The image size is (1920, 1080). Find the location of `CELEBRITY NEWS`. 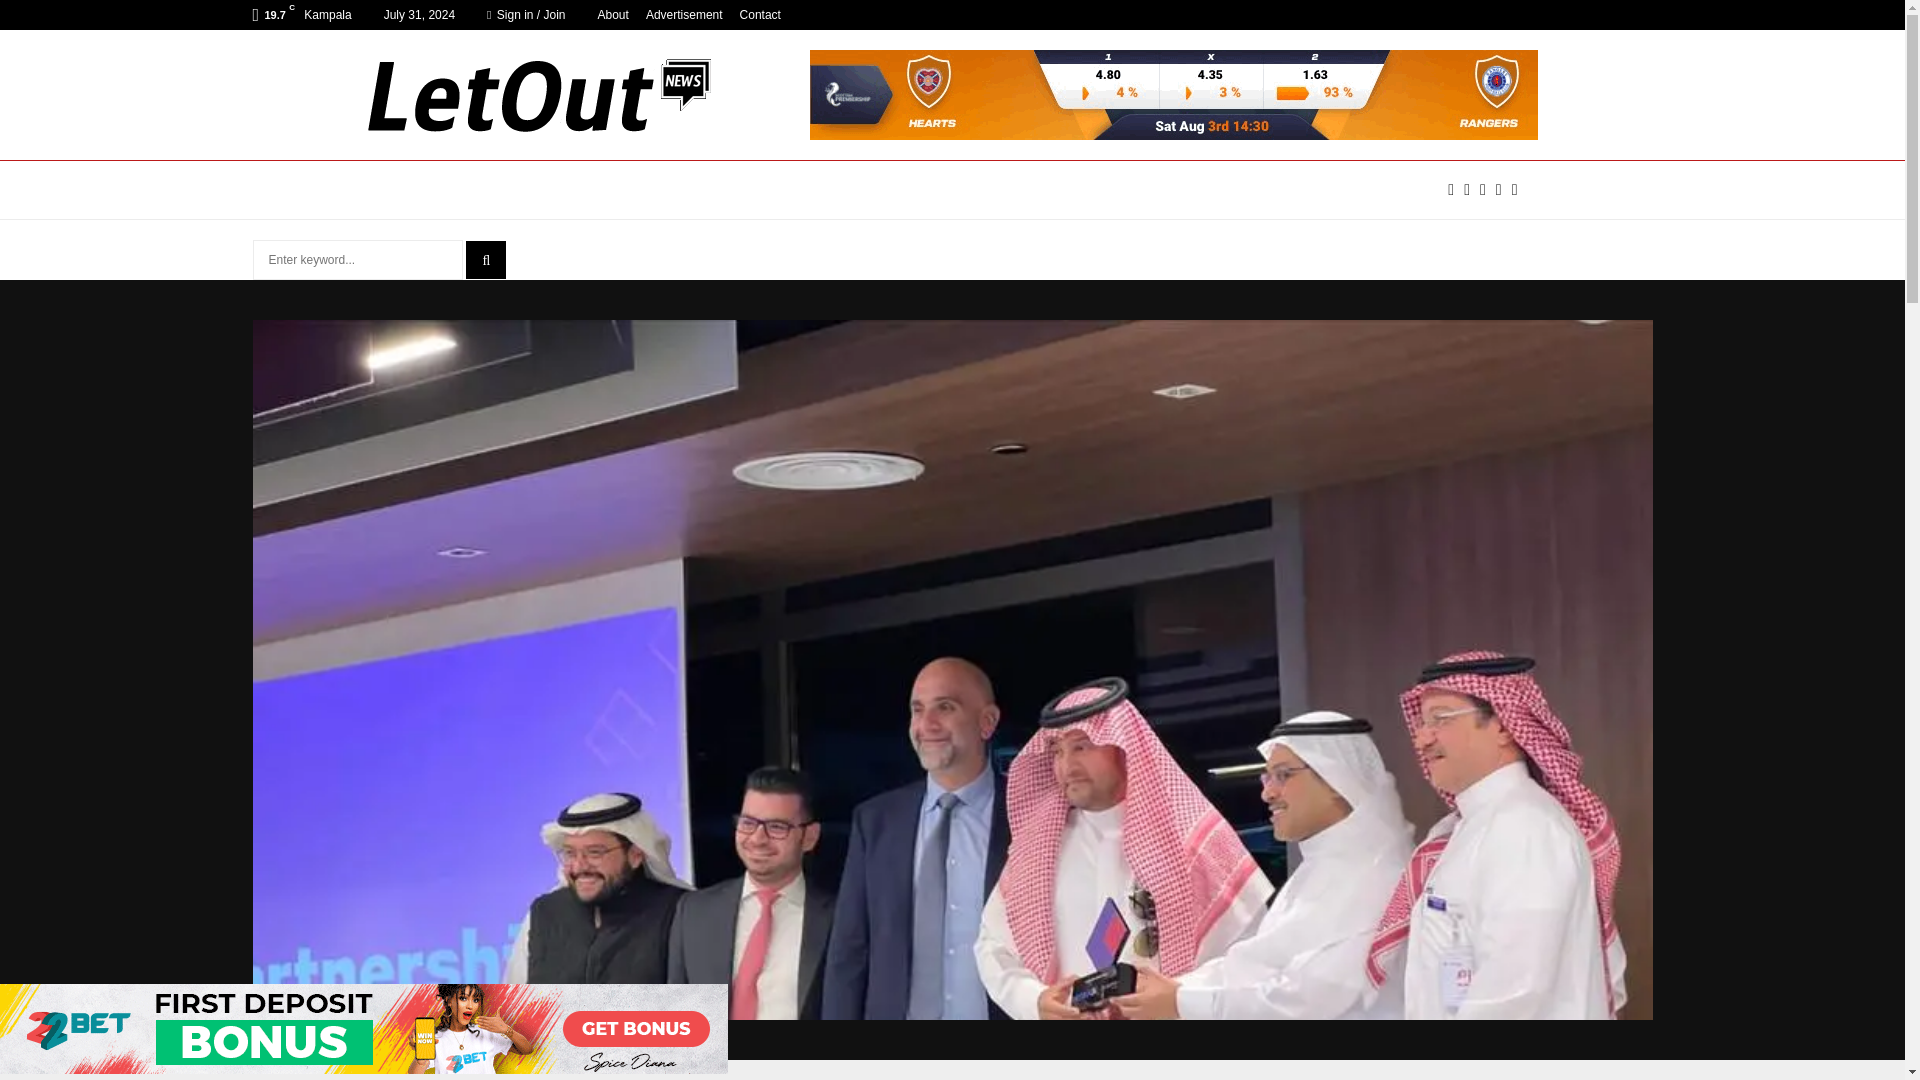

CELEBRITY NEWS is located at coordinates (760, 190).